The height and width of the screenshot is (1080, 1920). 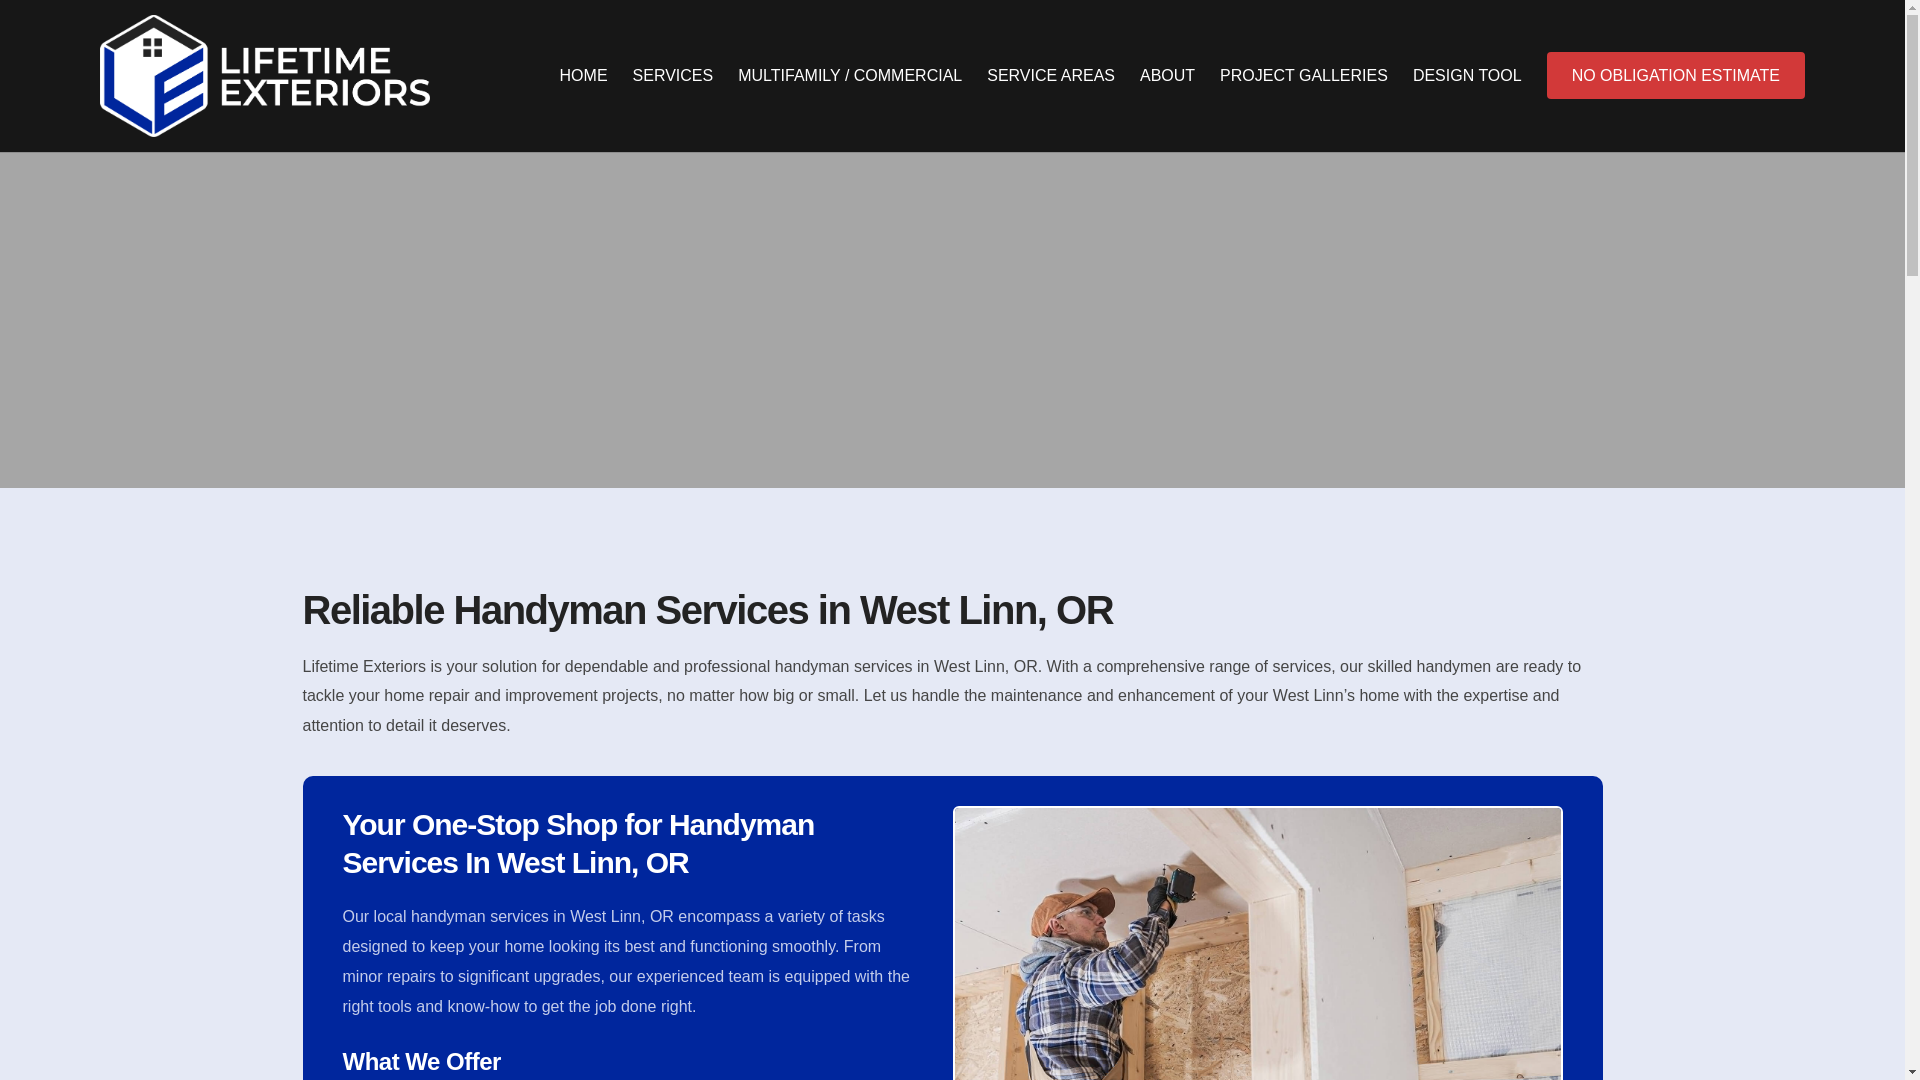 What do you see at coordinates (1167, 75) in the screenshot?
I see `ABOUT` at bounding box center [1167, 75].